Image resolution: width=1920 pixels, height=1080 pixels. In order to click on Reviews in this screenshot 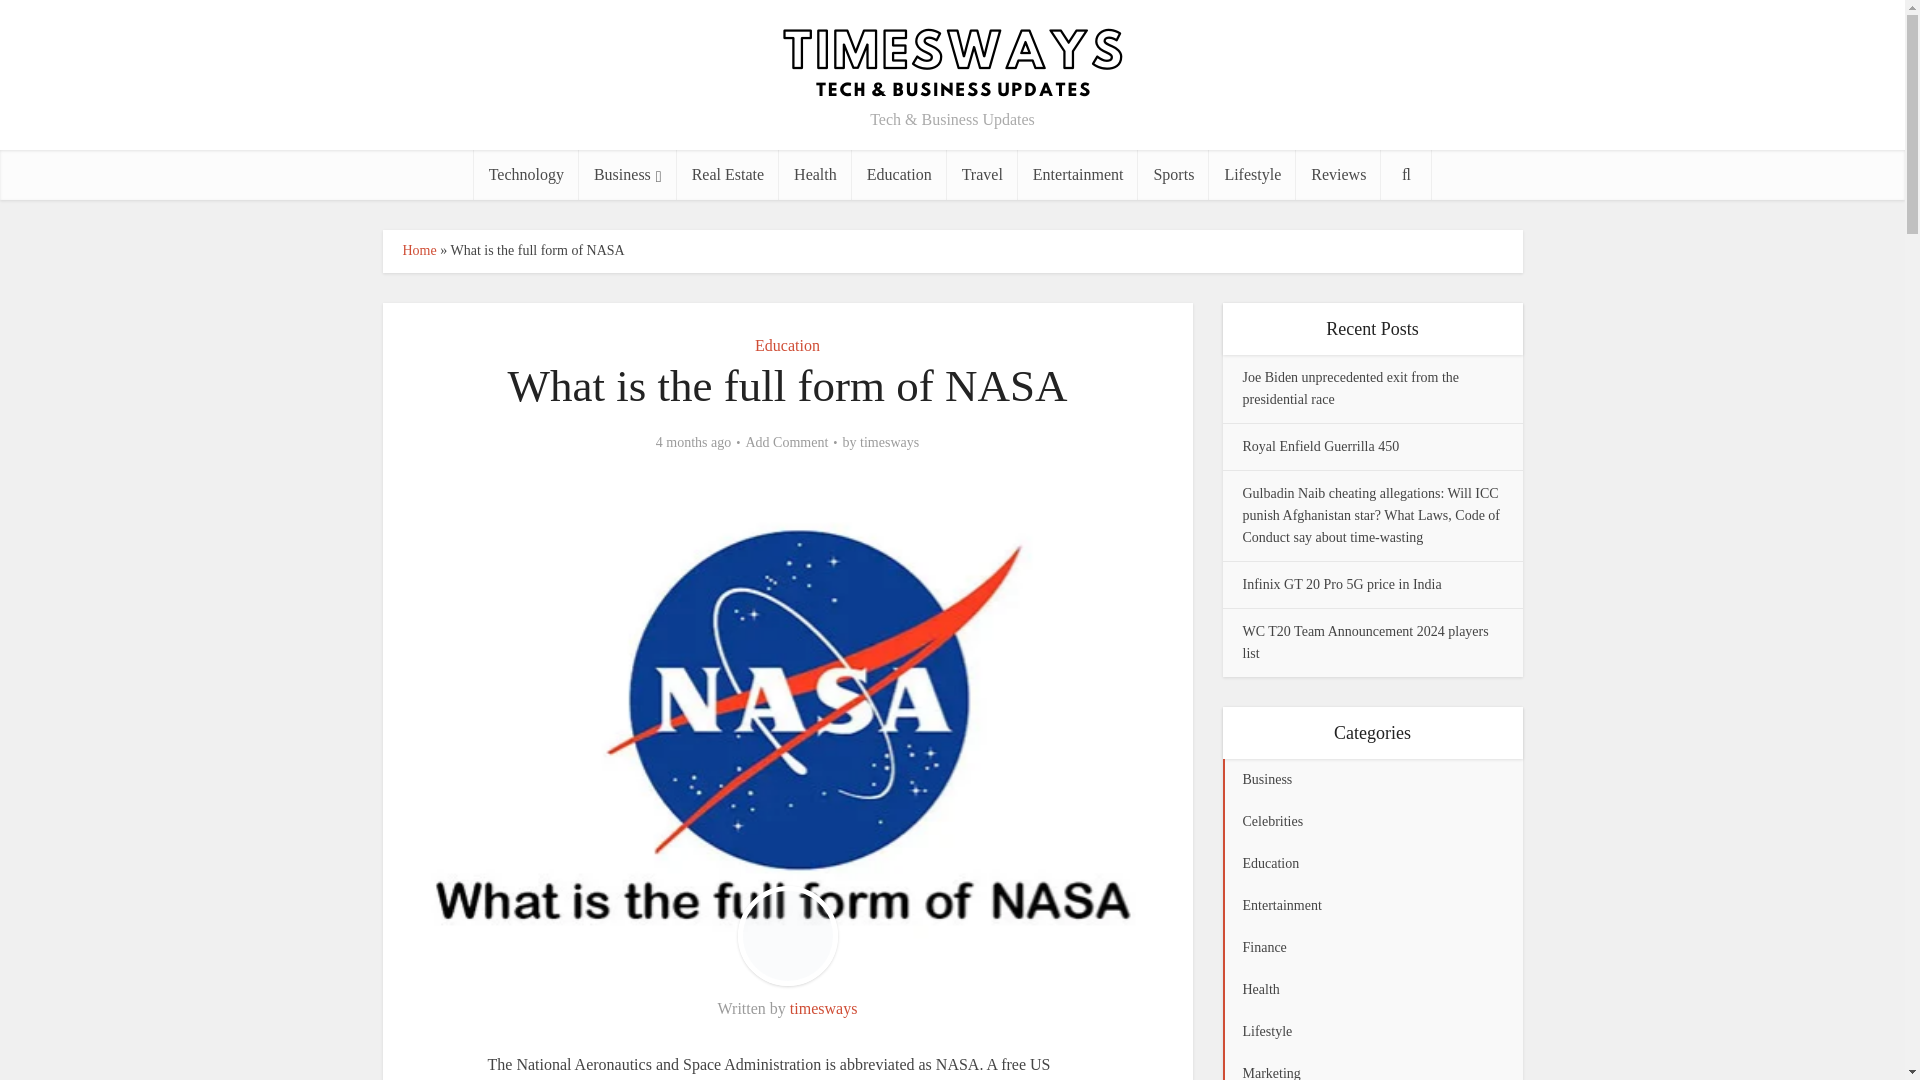, I will do `click(1338, 174)`.